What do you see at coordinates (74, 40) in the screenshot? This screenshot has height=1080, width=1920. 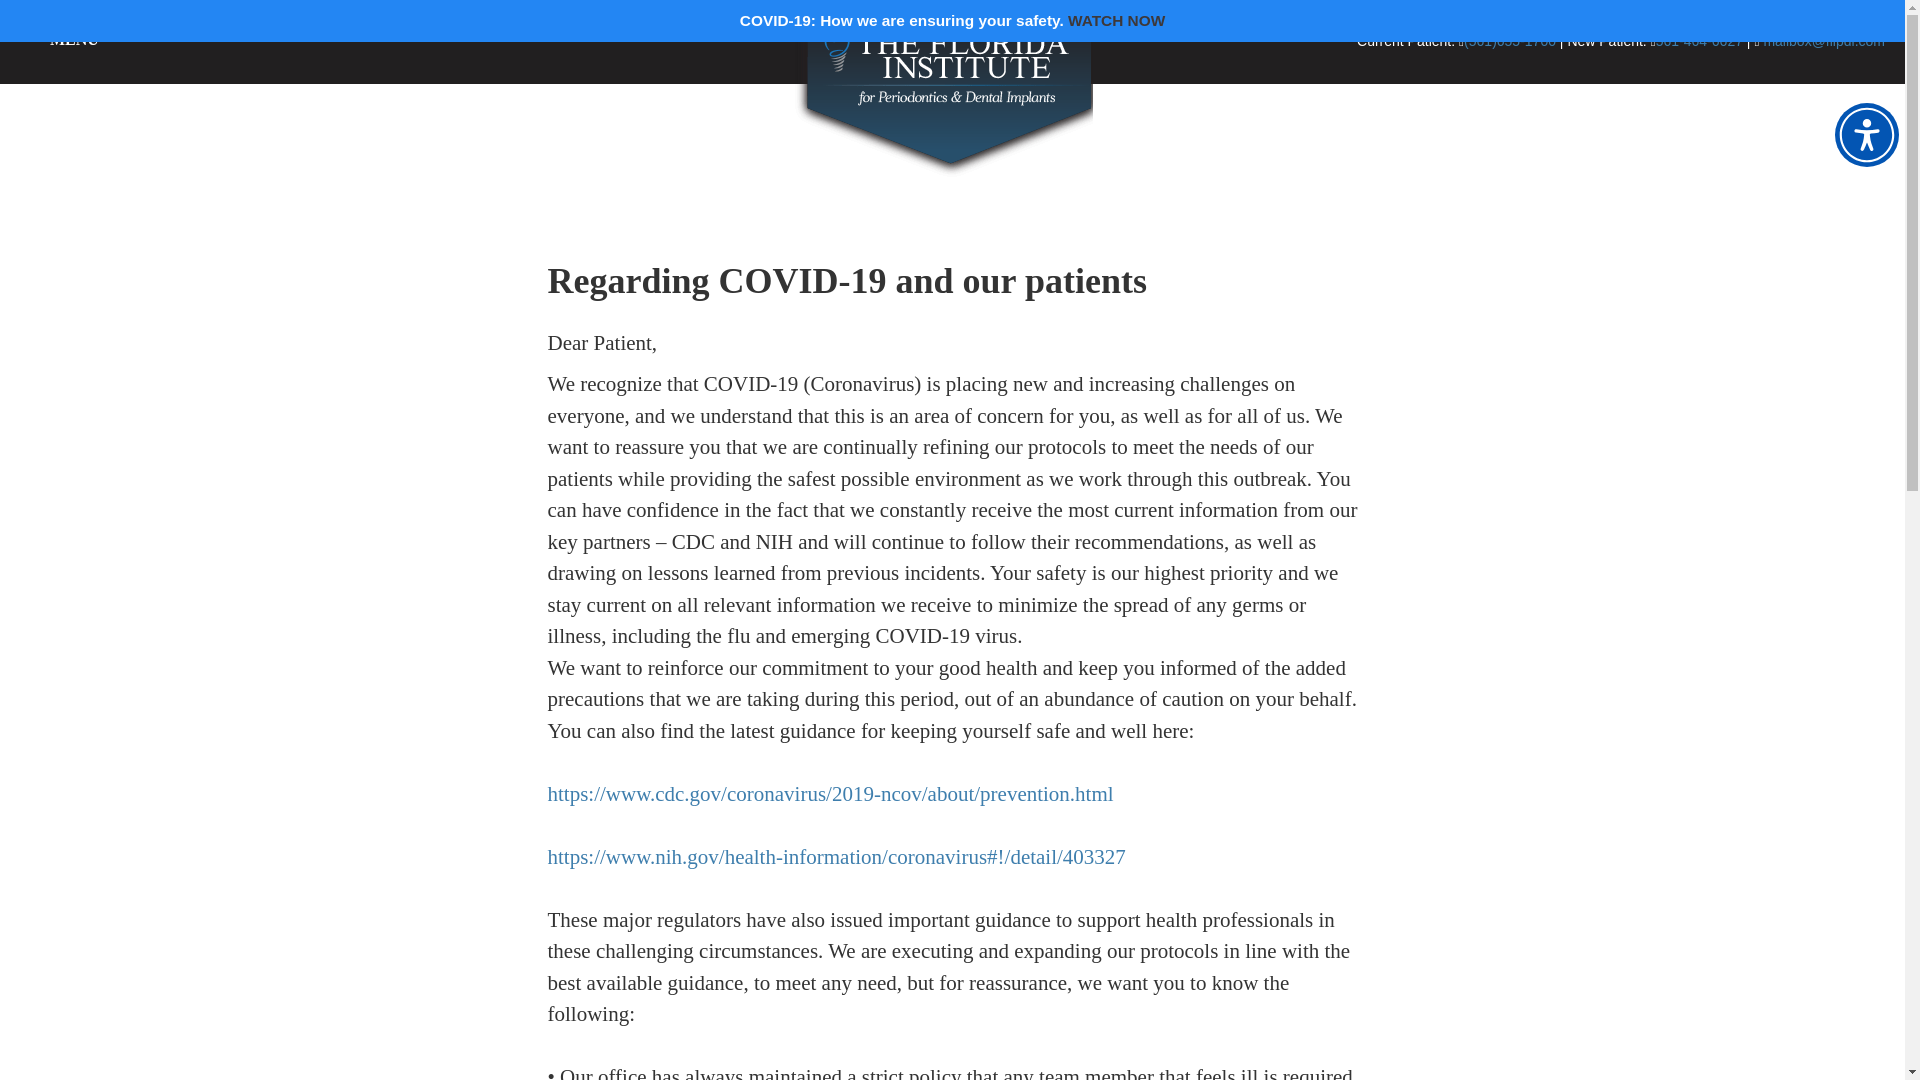 I see `MENU` at bounding box center [74, 40].